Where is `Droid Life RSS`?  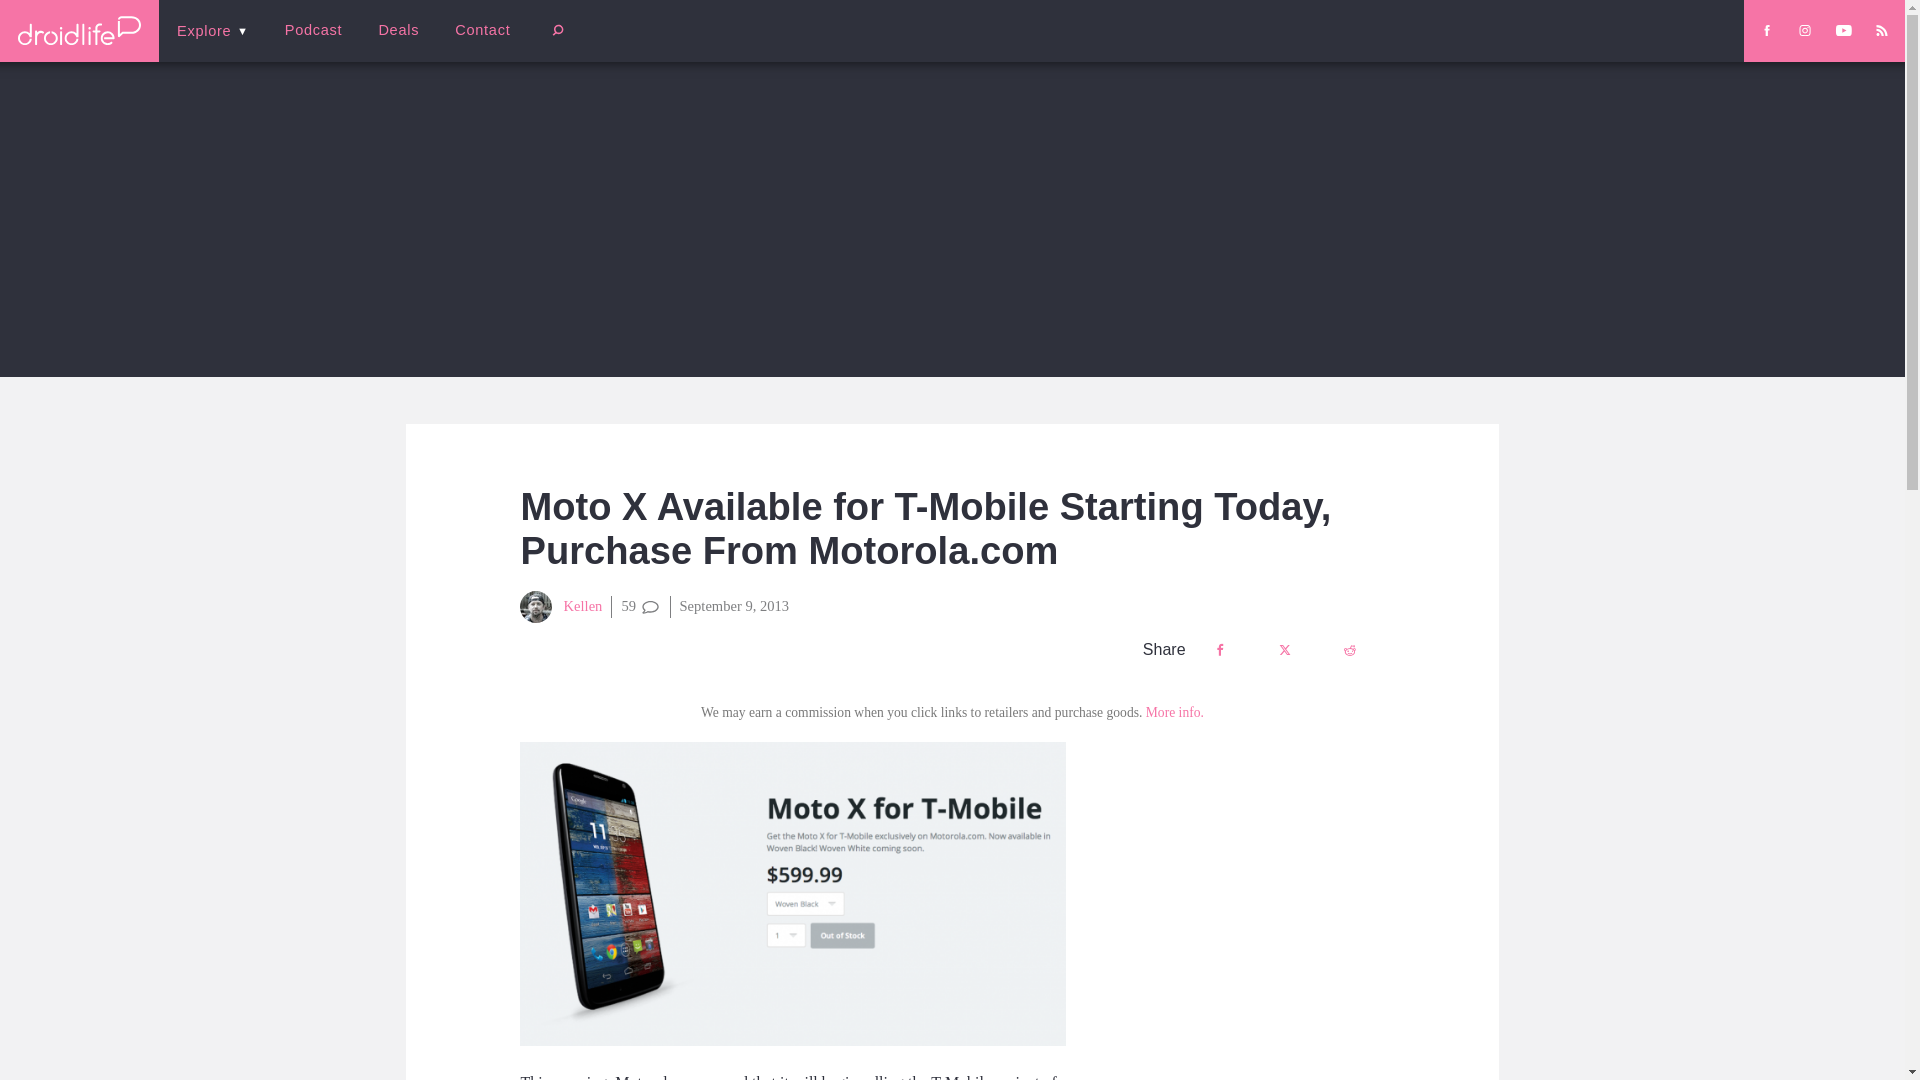
Droid Life RSS is located at coordinates (1881, 30).